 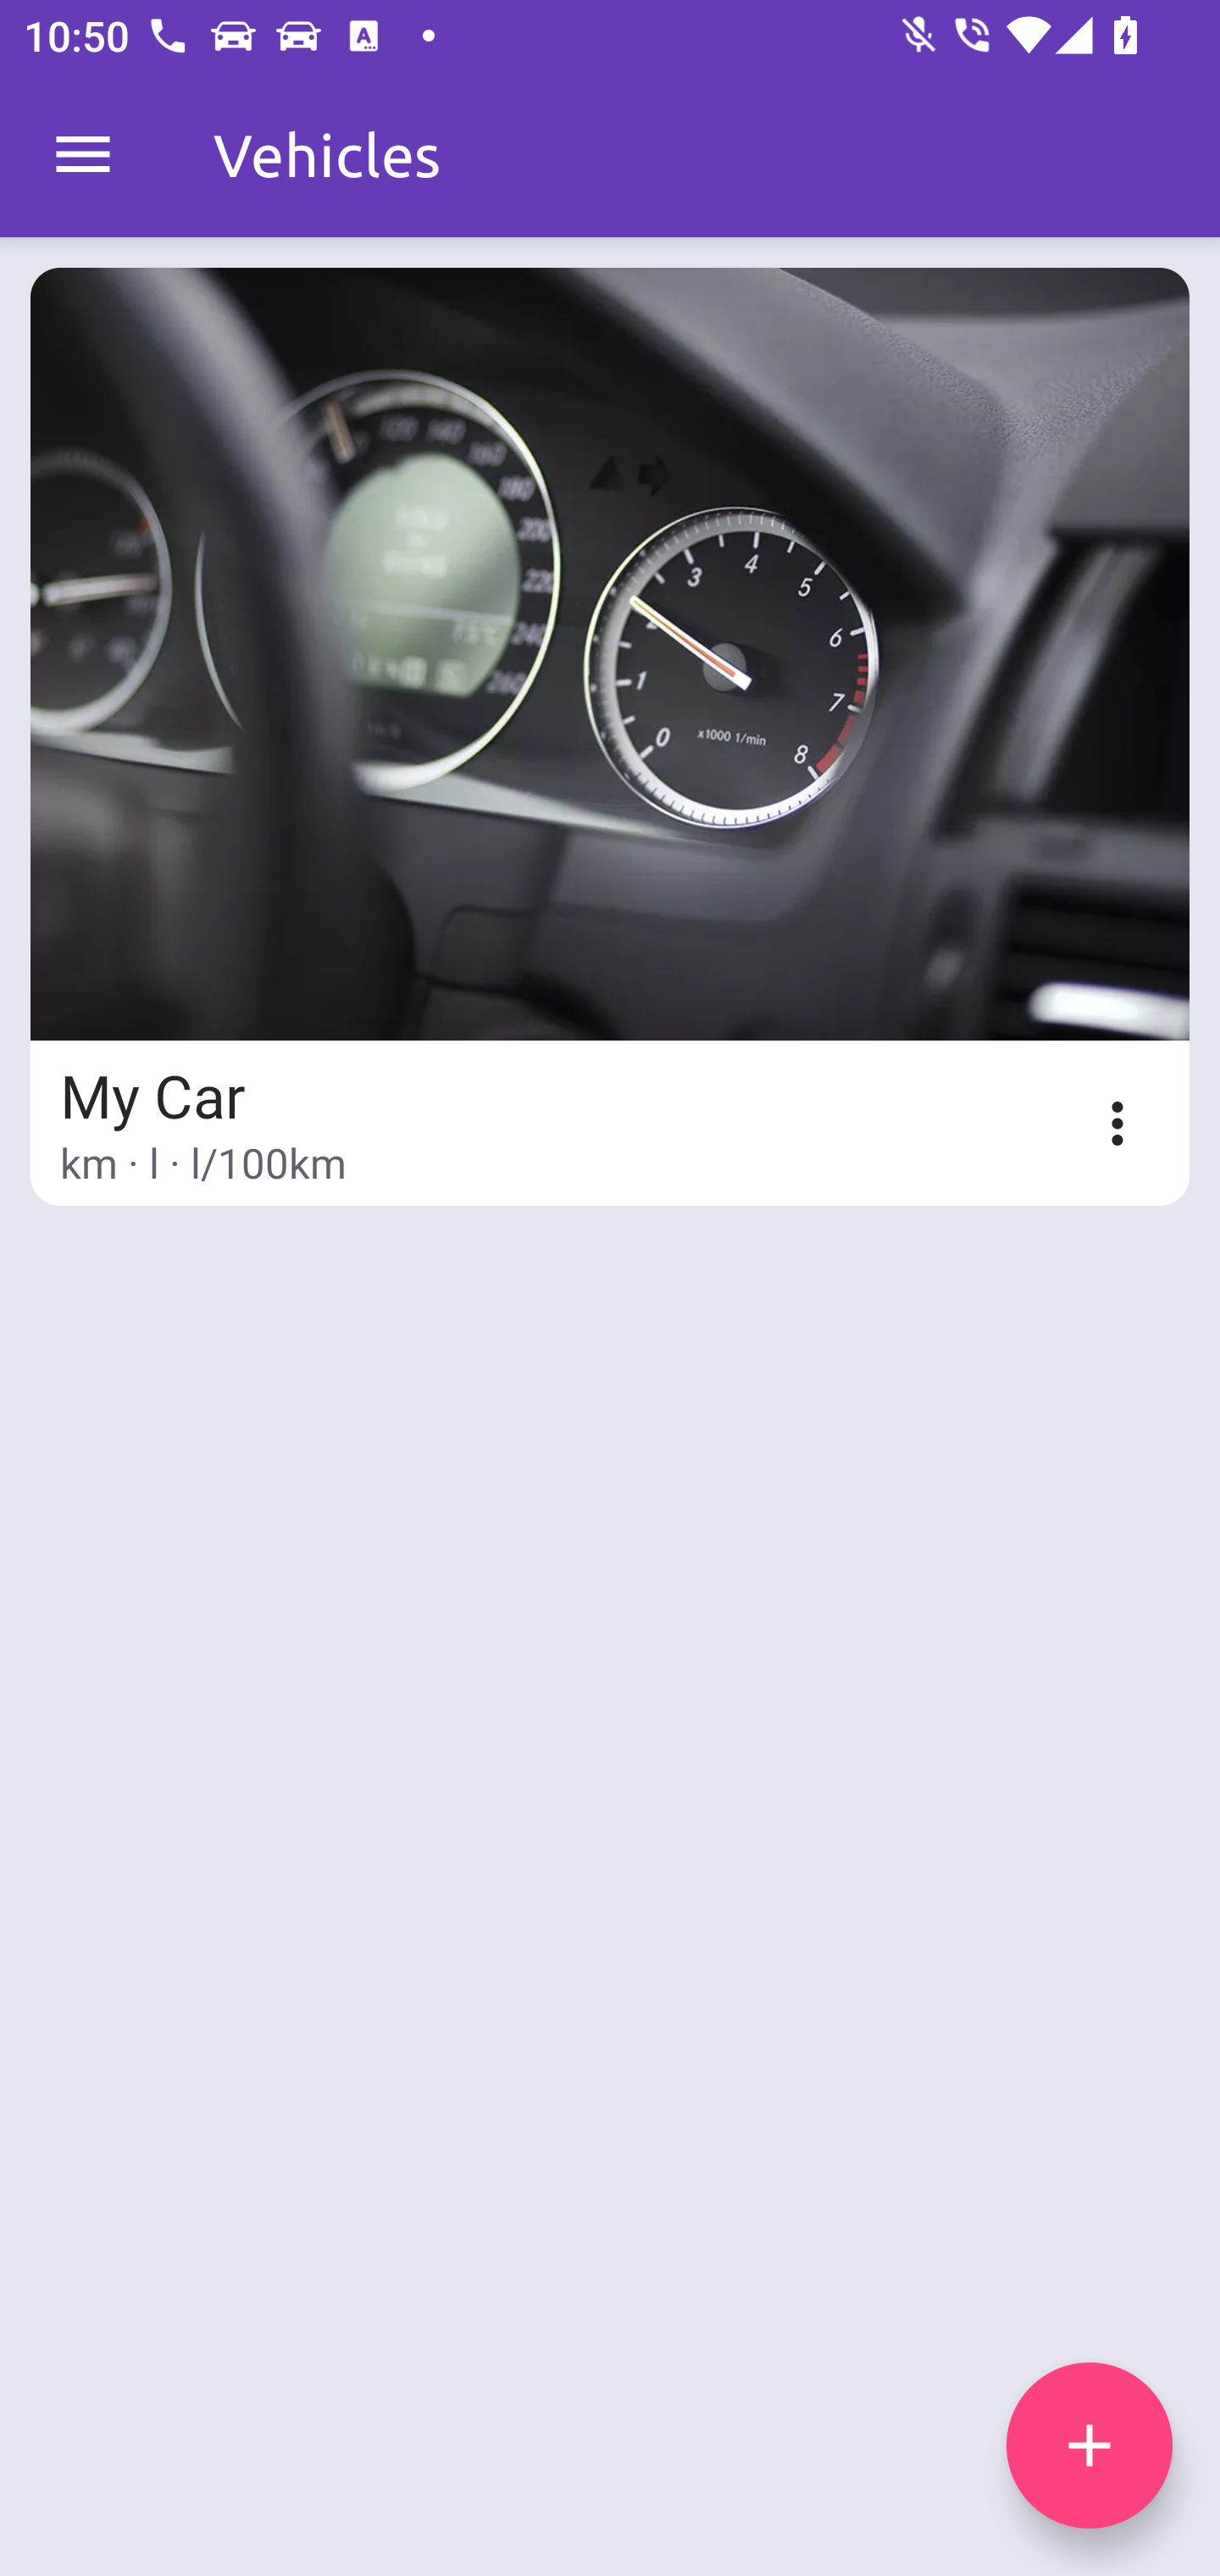 What do you see at coordinates (83, 154) in the screenshot?
I see `MenuDrawer` at bounding box center [83, 154].